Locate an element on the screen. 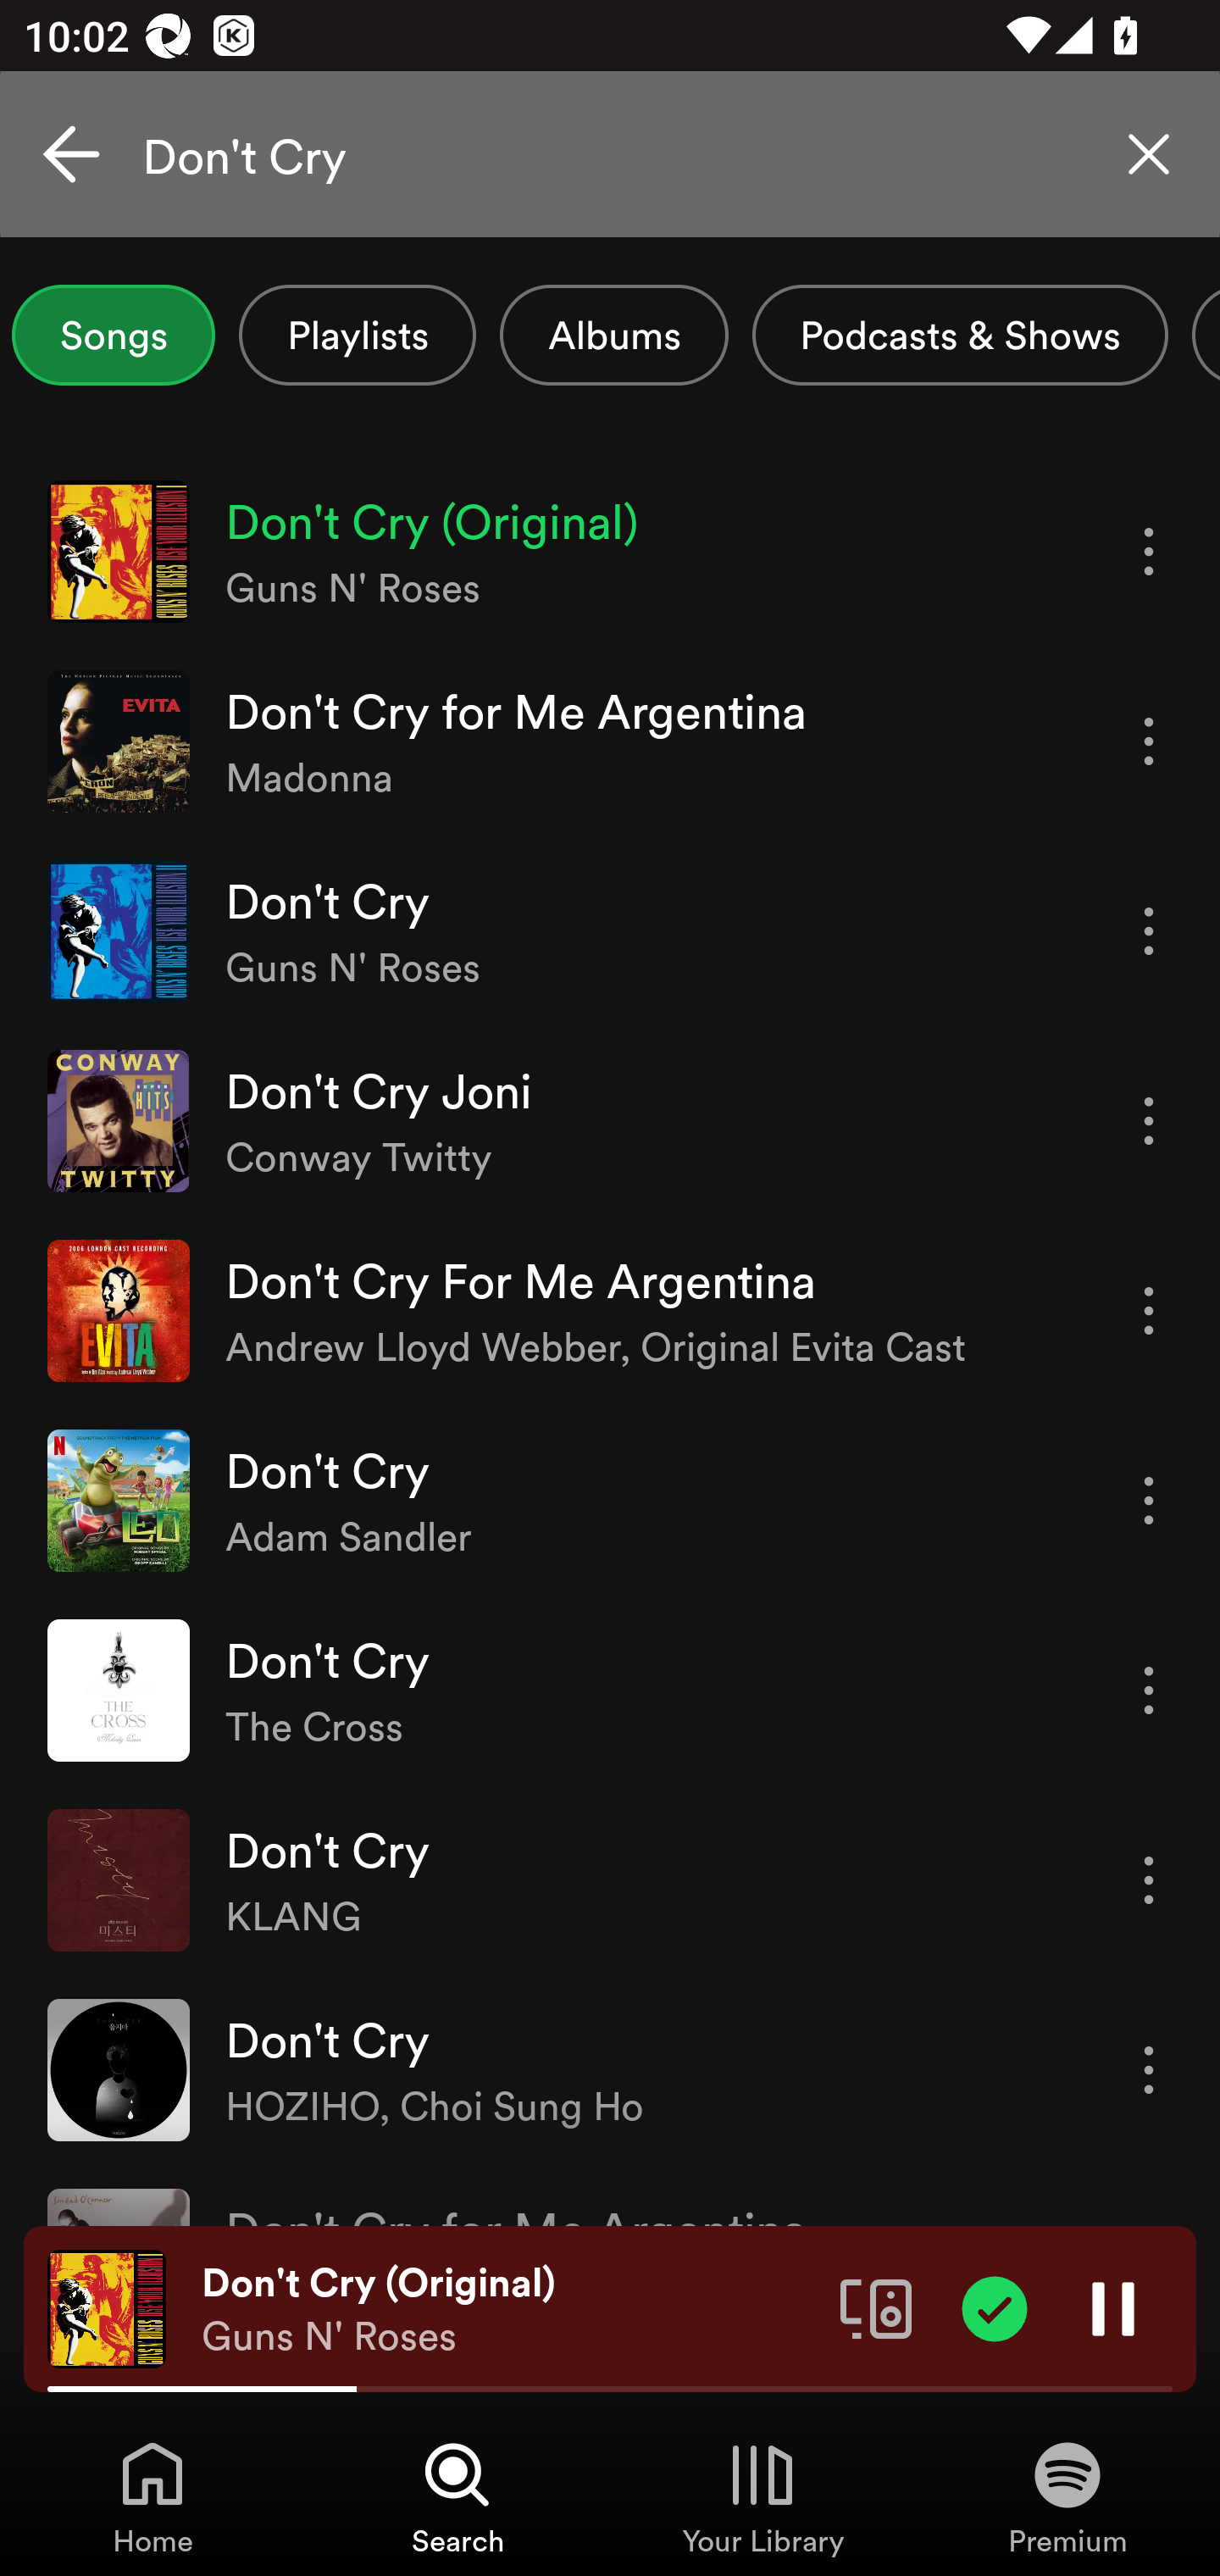  More options for song Don't Cry for Me Argentina is located at coordinates (1149, 741).